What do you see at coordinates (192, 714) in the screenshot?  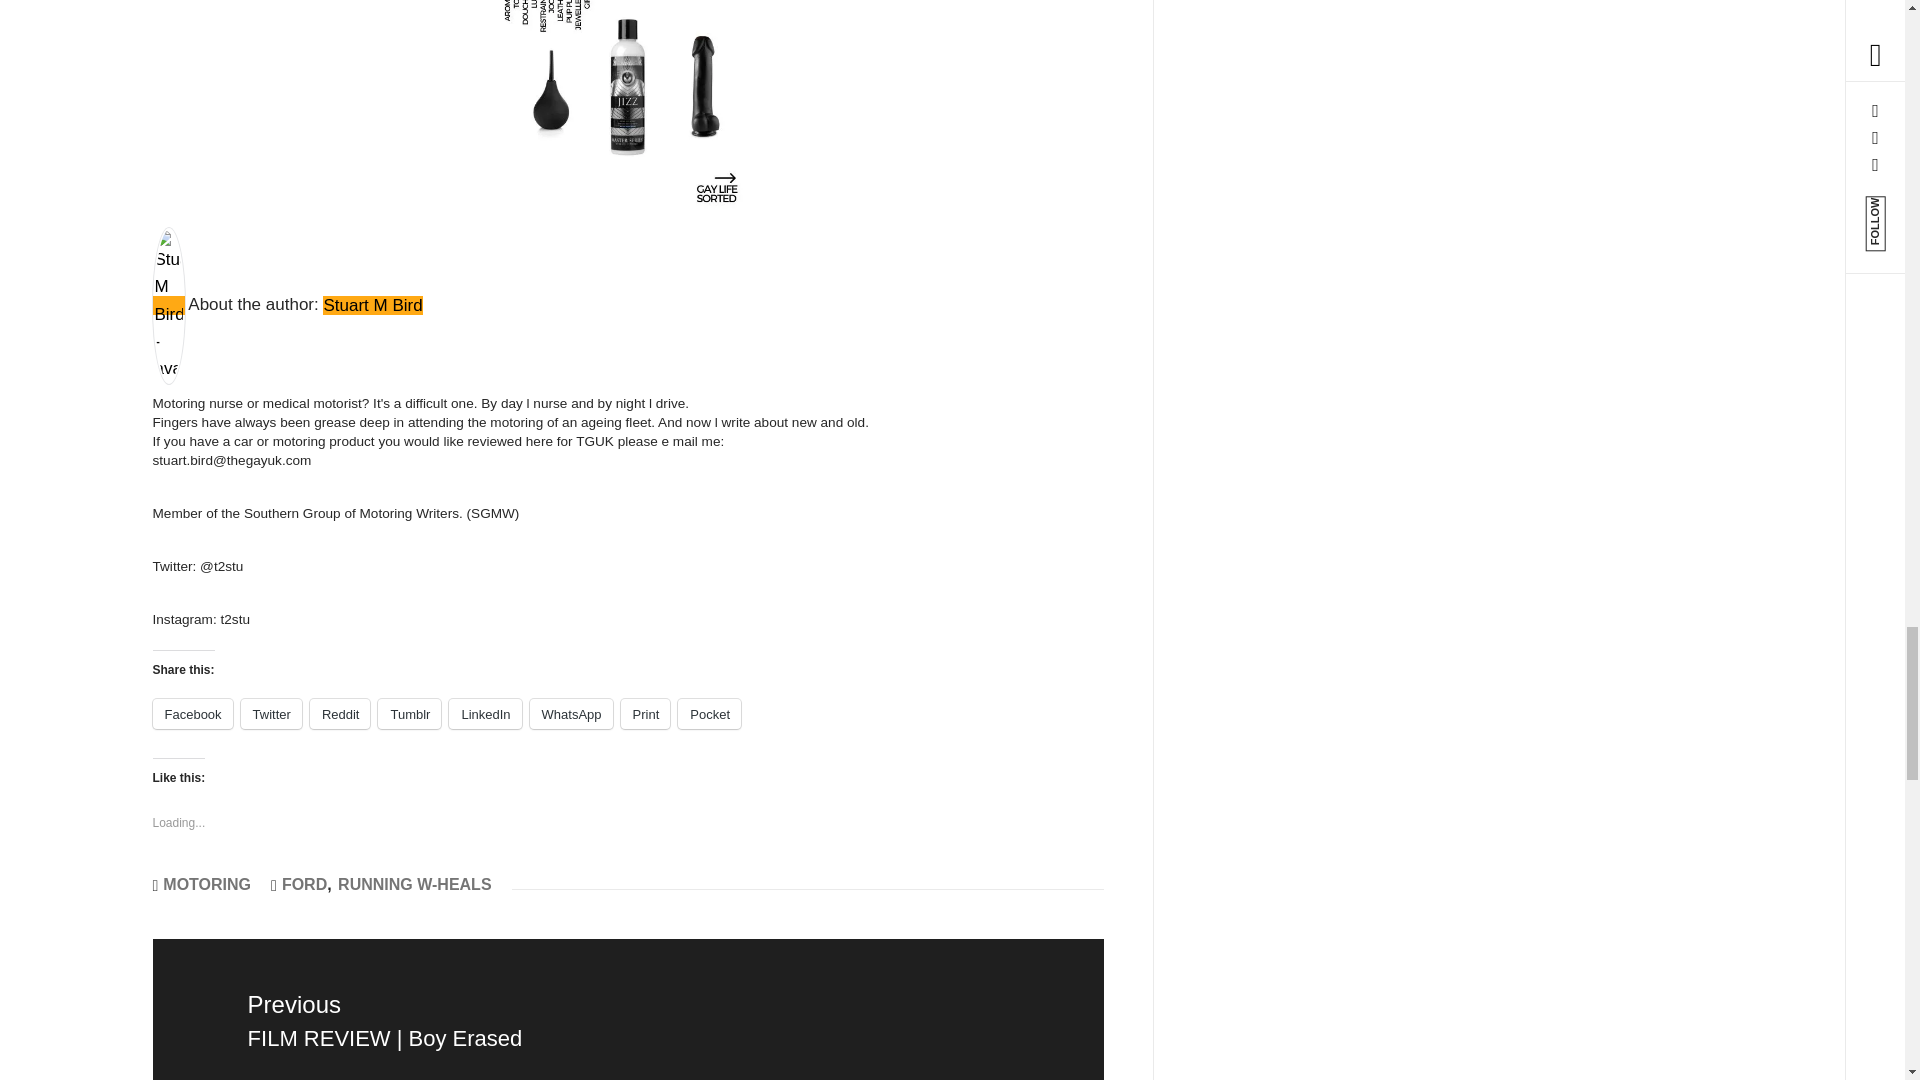 I see `Click to share on Facebook` at bounding box center [192, 714].